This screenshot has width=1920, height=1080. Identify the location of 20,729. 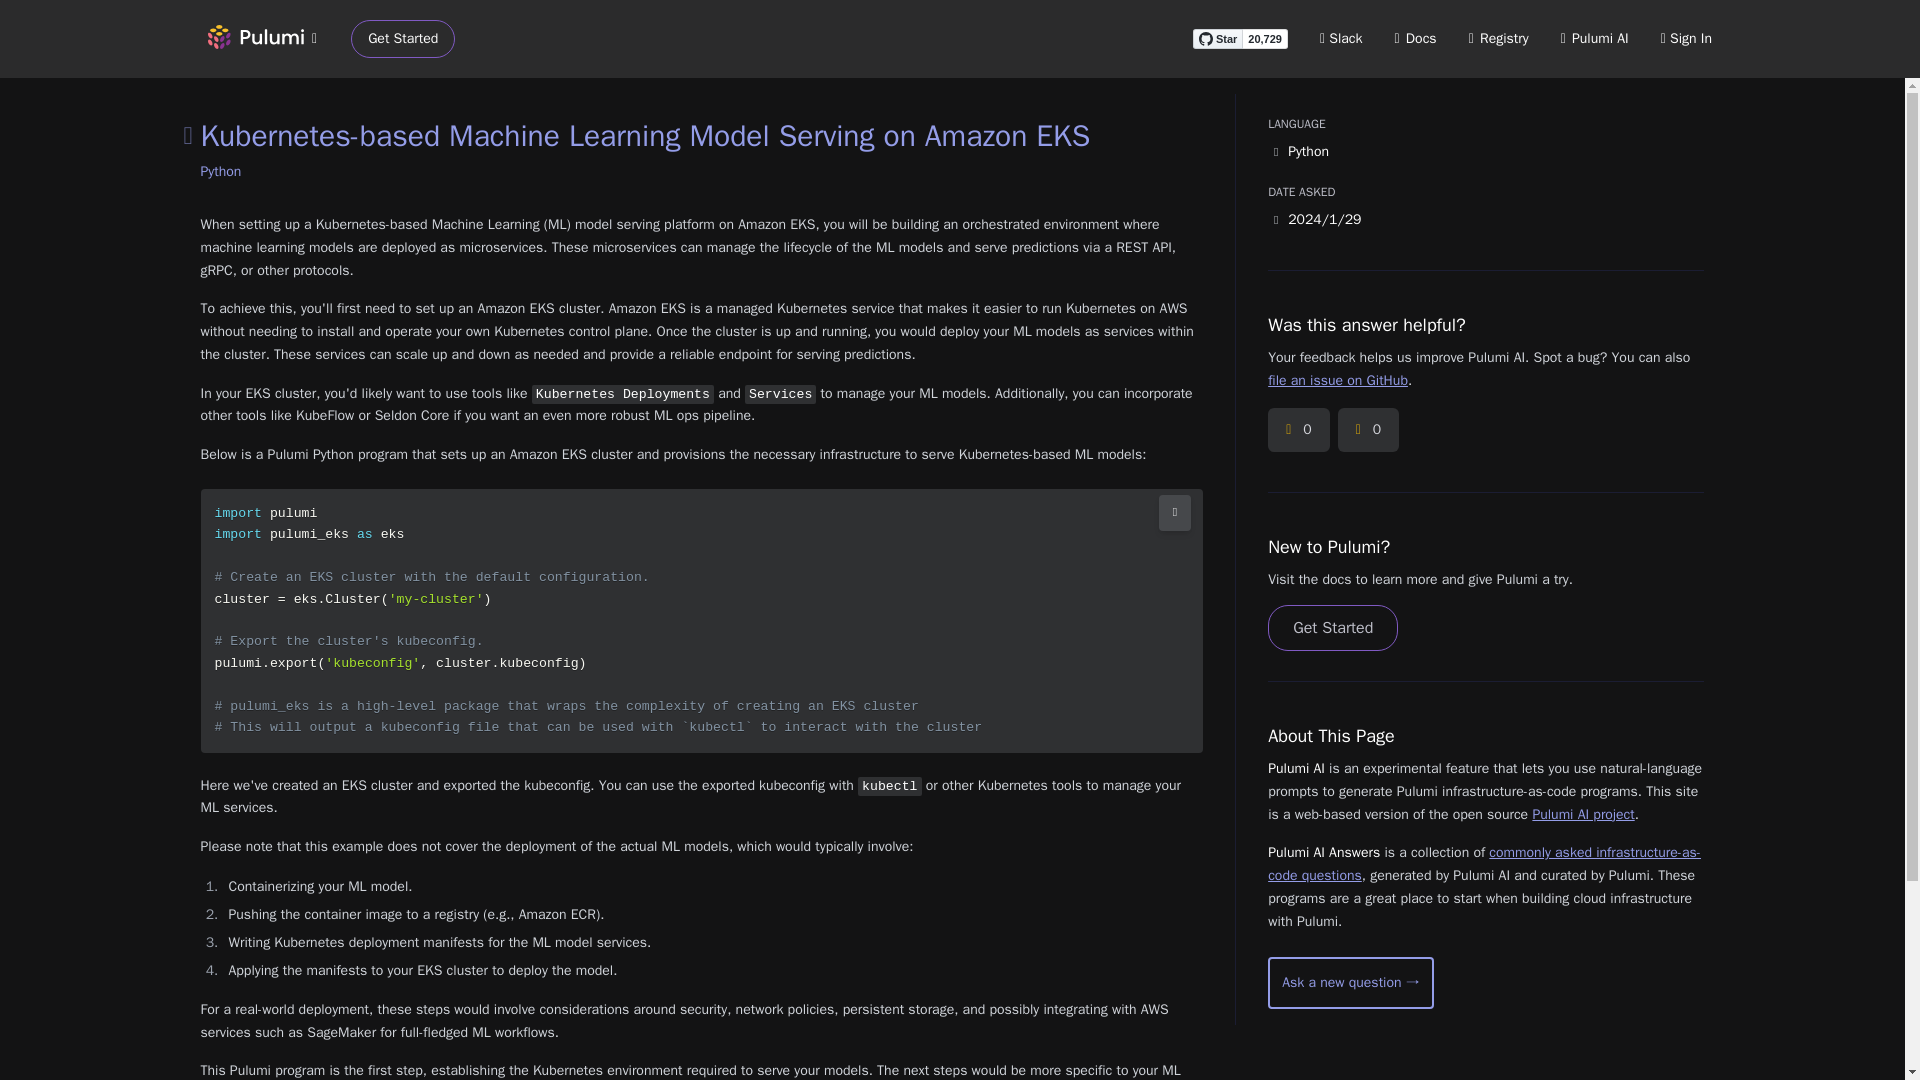
(1265, 38).